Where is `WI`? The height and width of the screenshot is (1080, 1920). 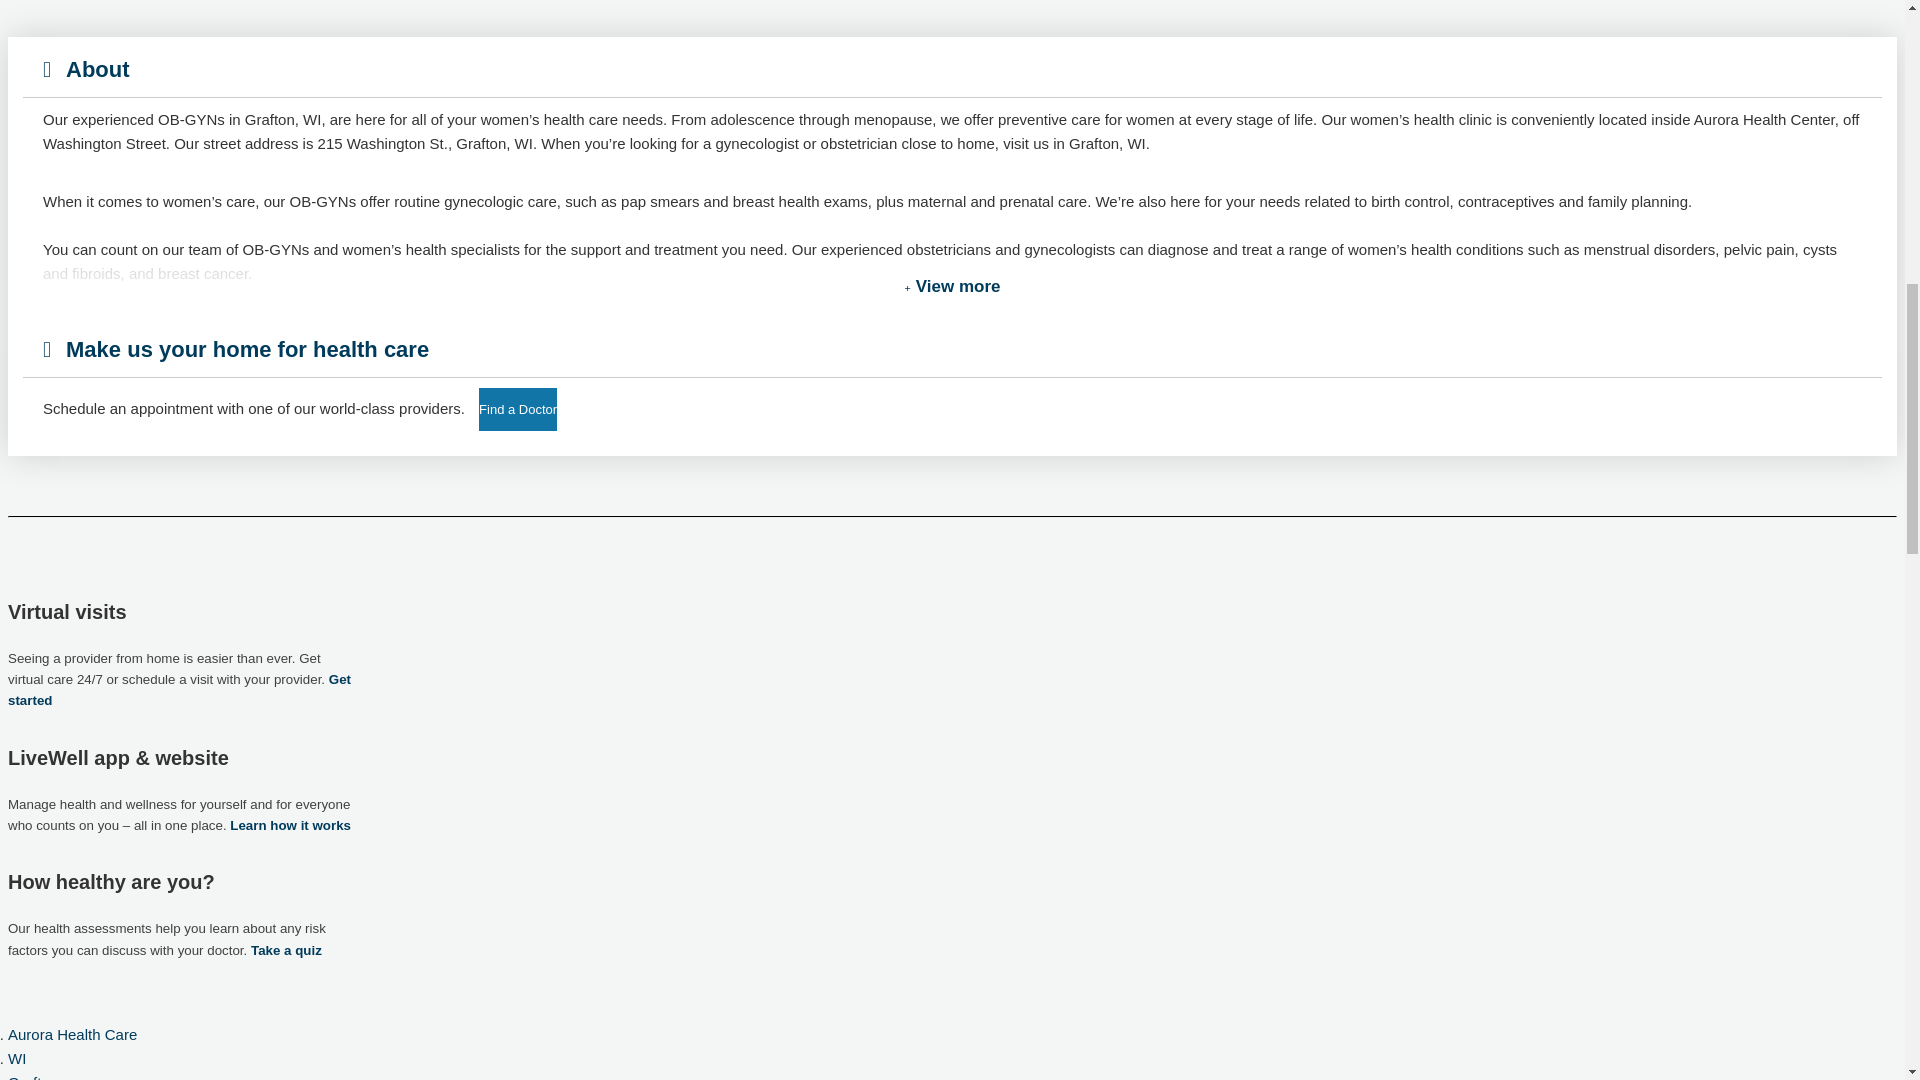
WI is located at coordinates (16, 1058).